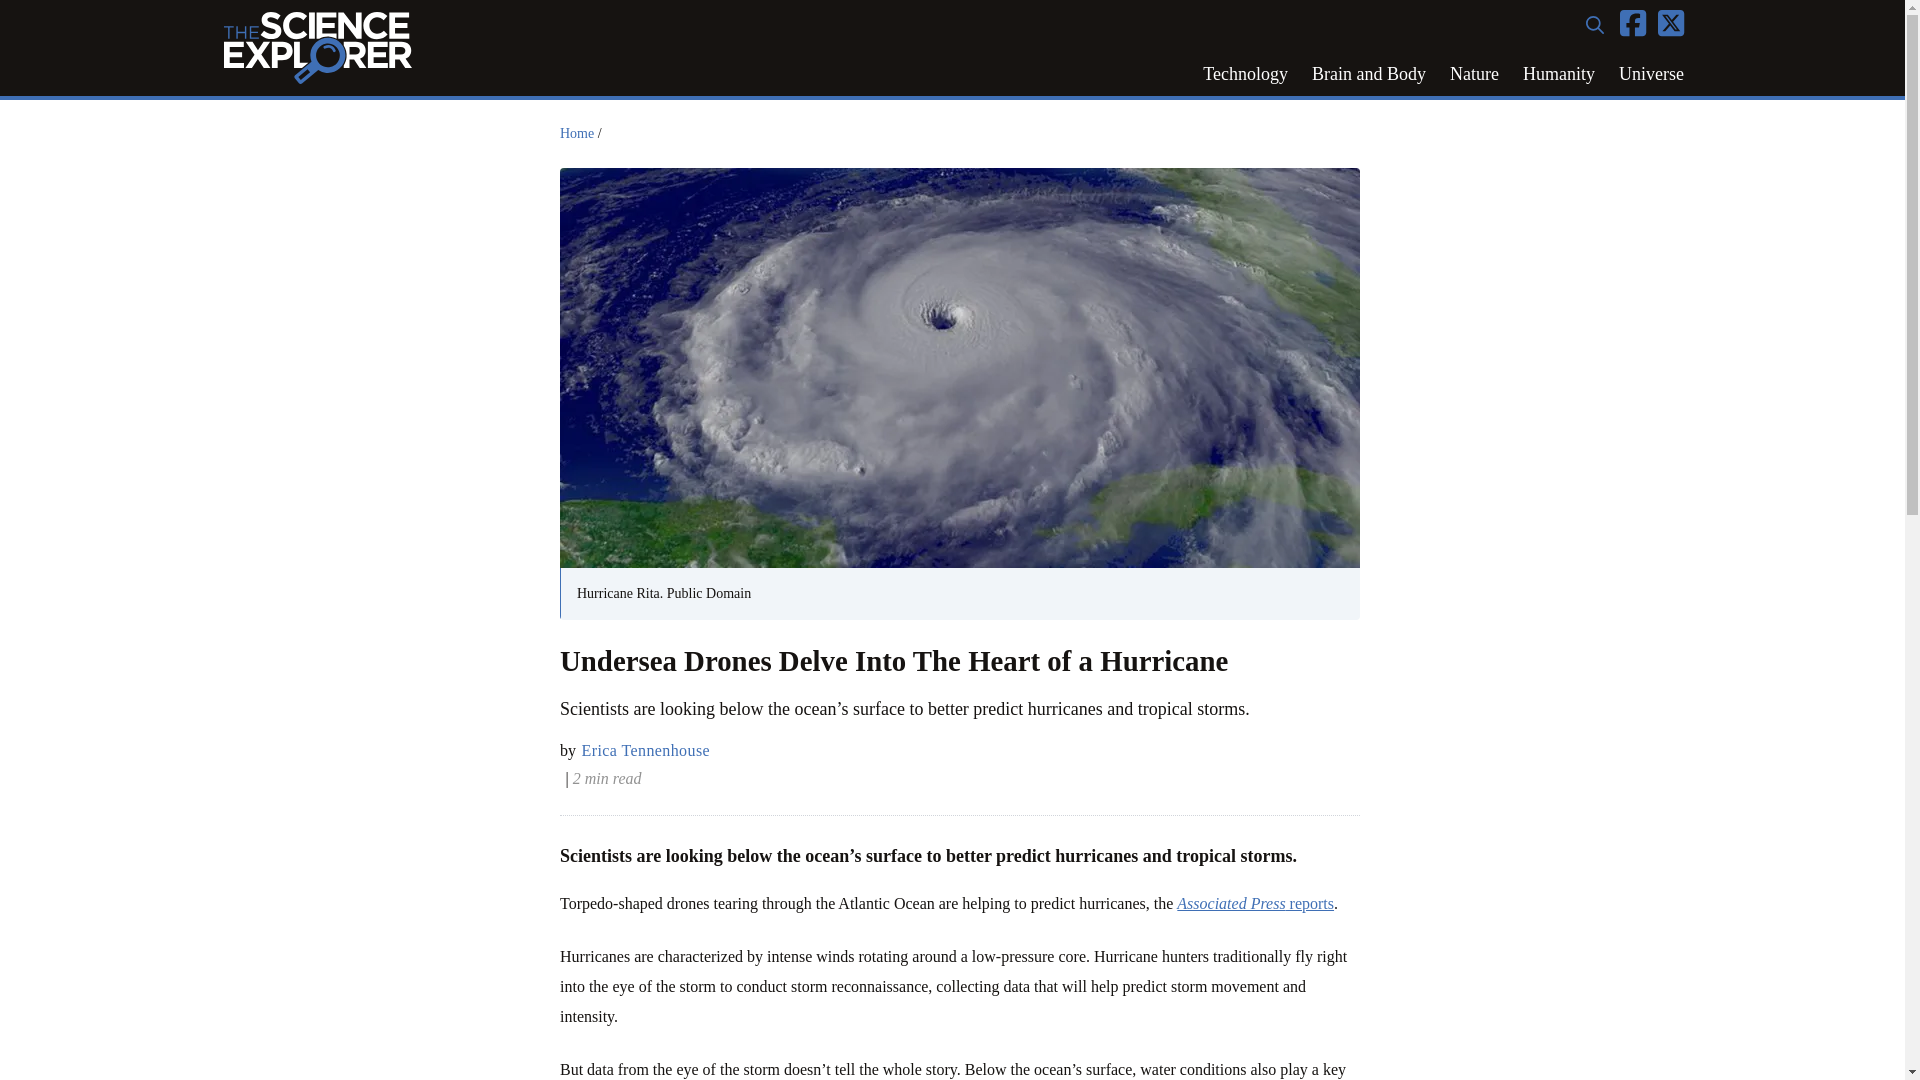 The height and width of the screenshot is (1080, 1920). What do you see at coordinates (1368, 74) in the screenshot?
I see `Brain and Body` at bounding box center [1368, 74].